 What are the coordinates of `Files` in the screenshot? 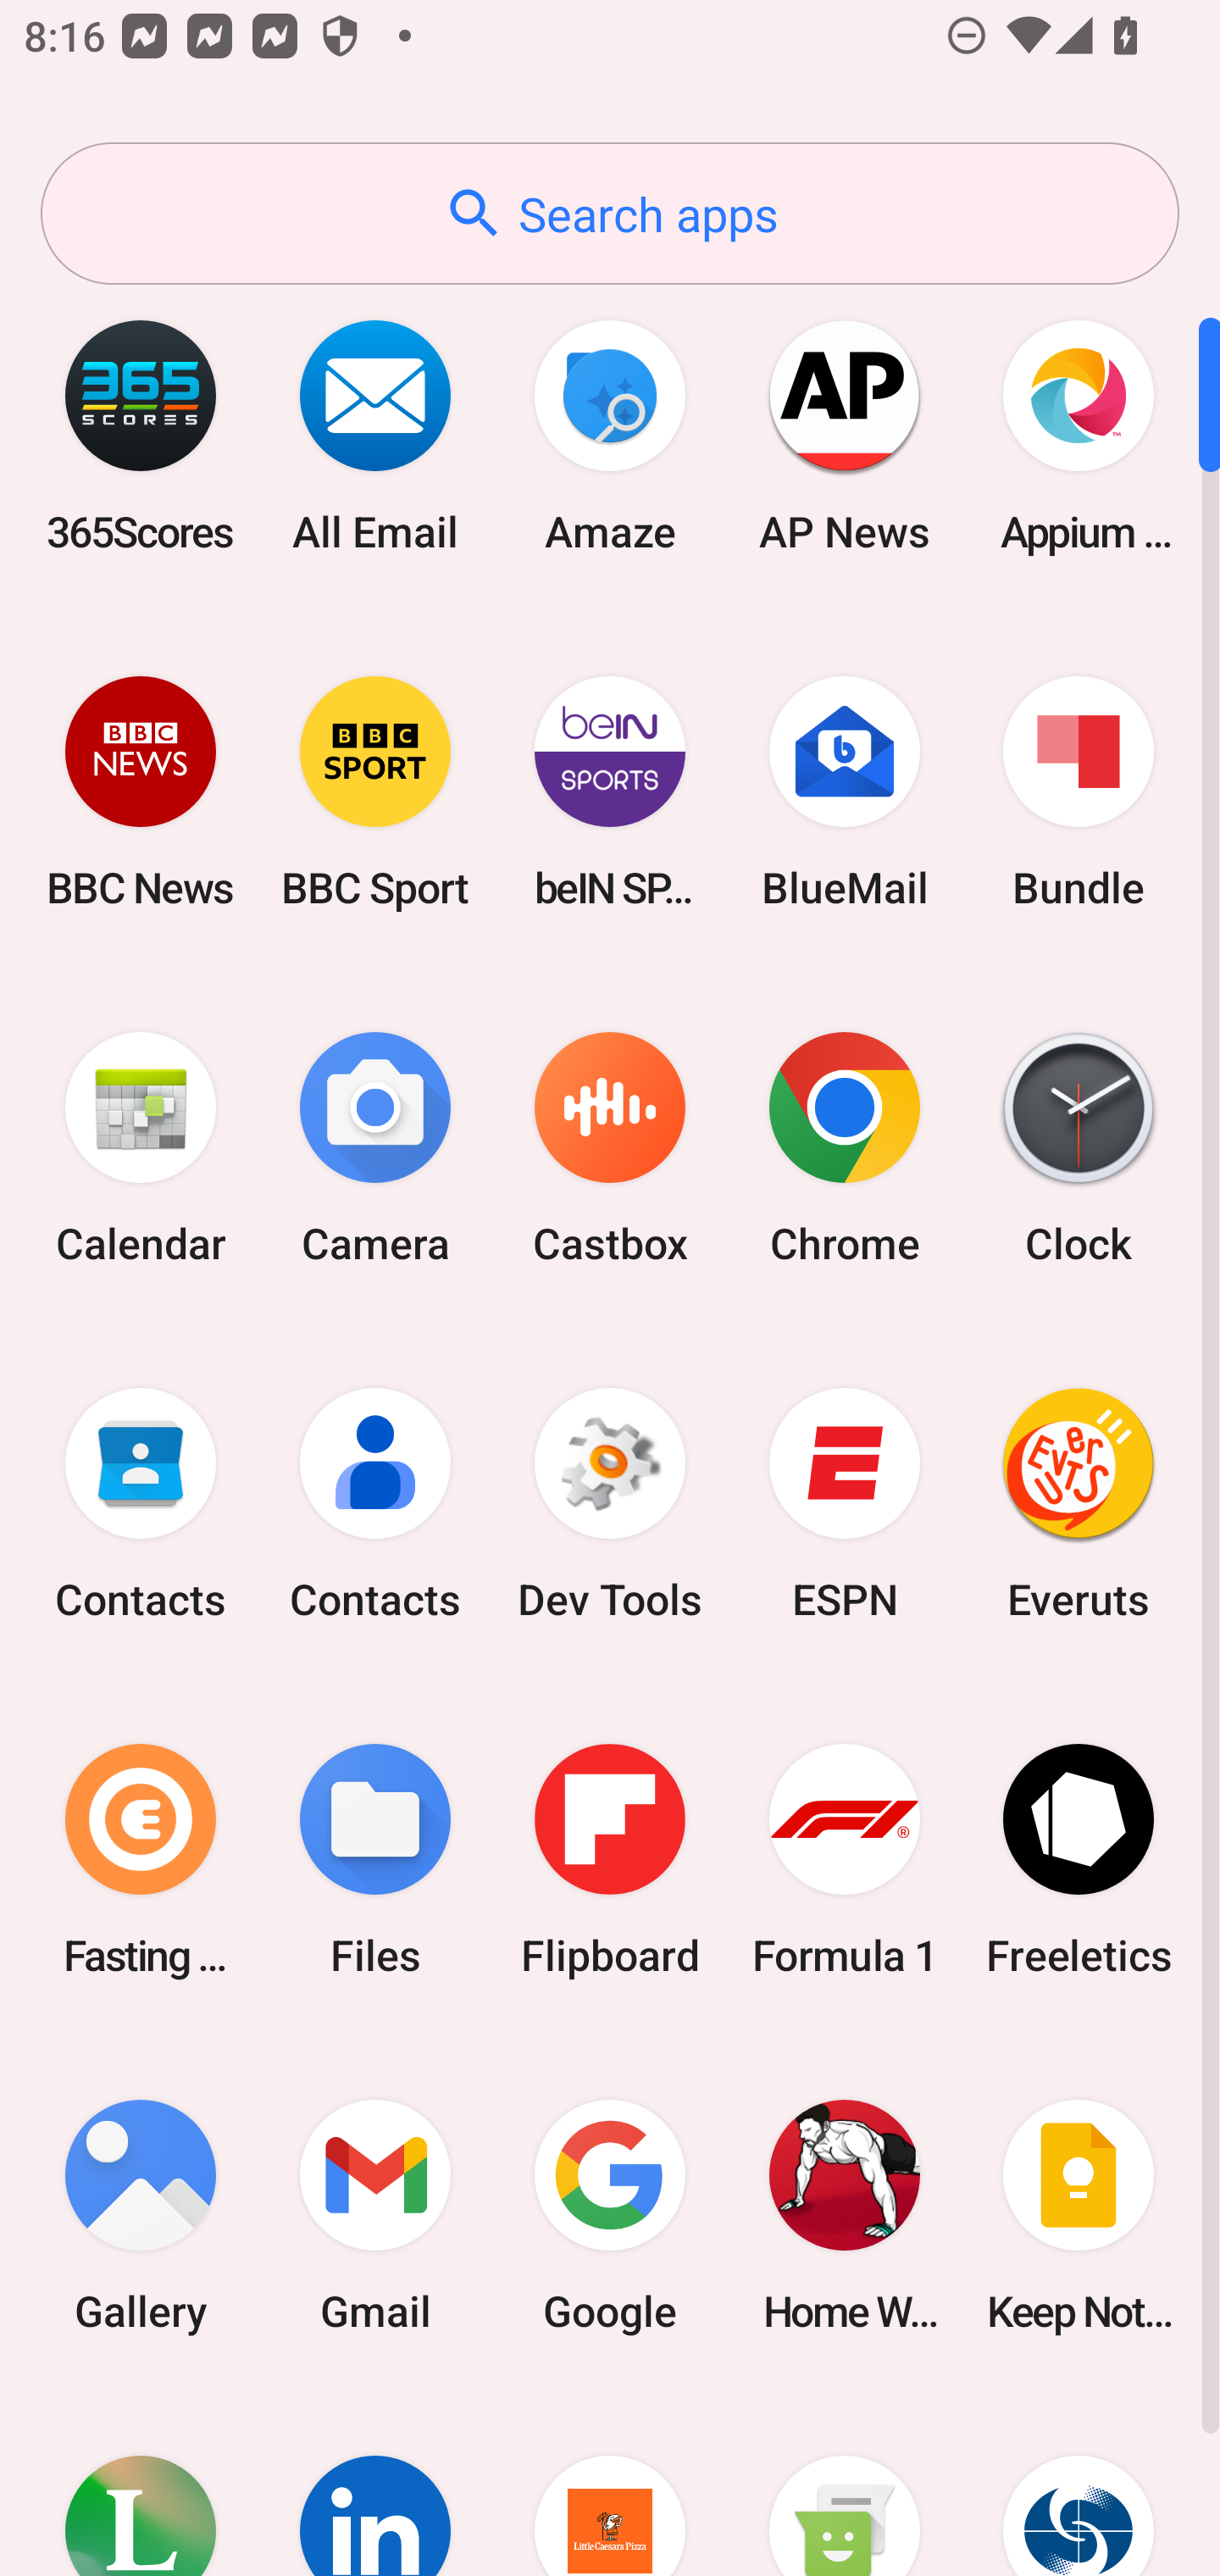 It's located at (375, 1859).